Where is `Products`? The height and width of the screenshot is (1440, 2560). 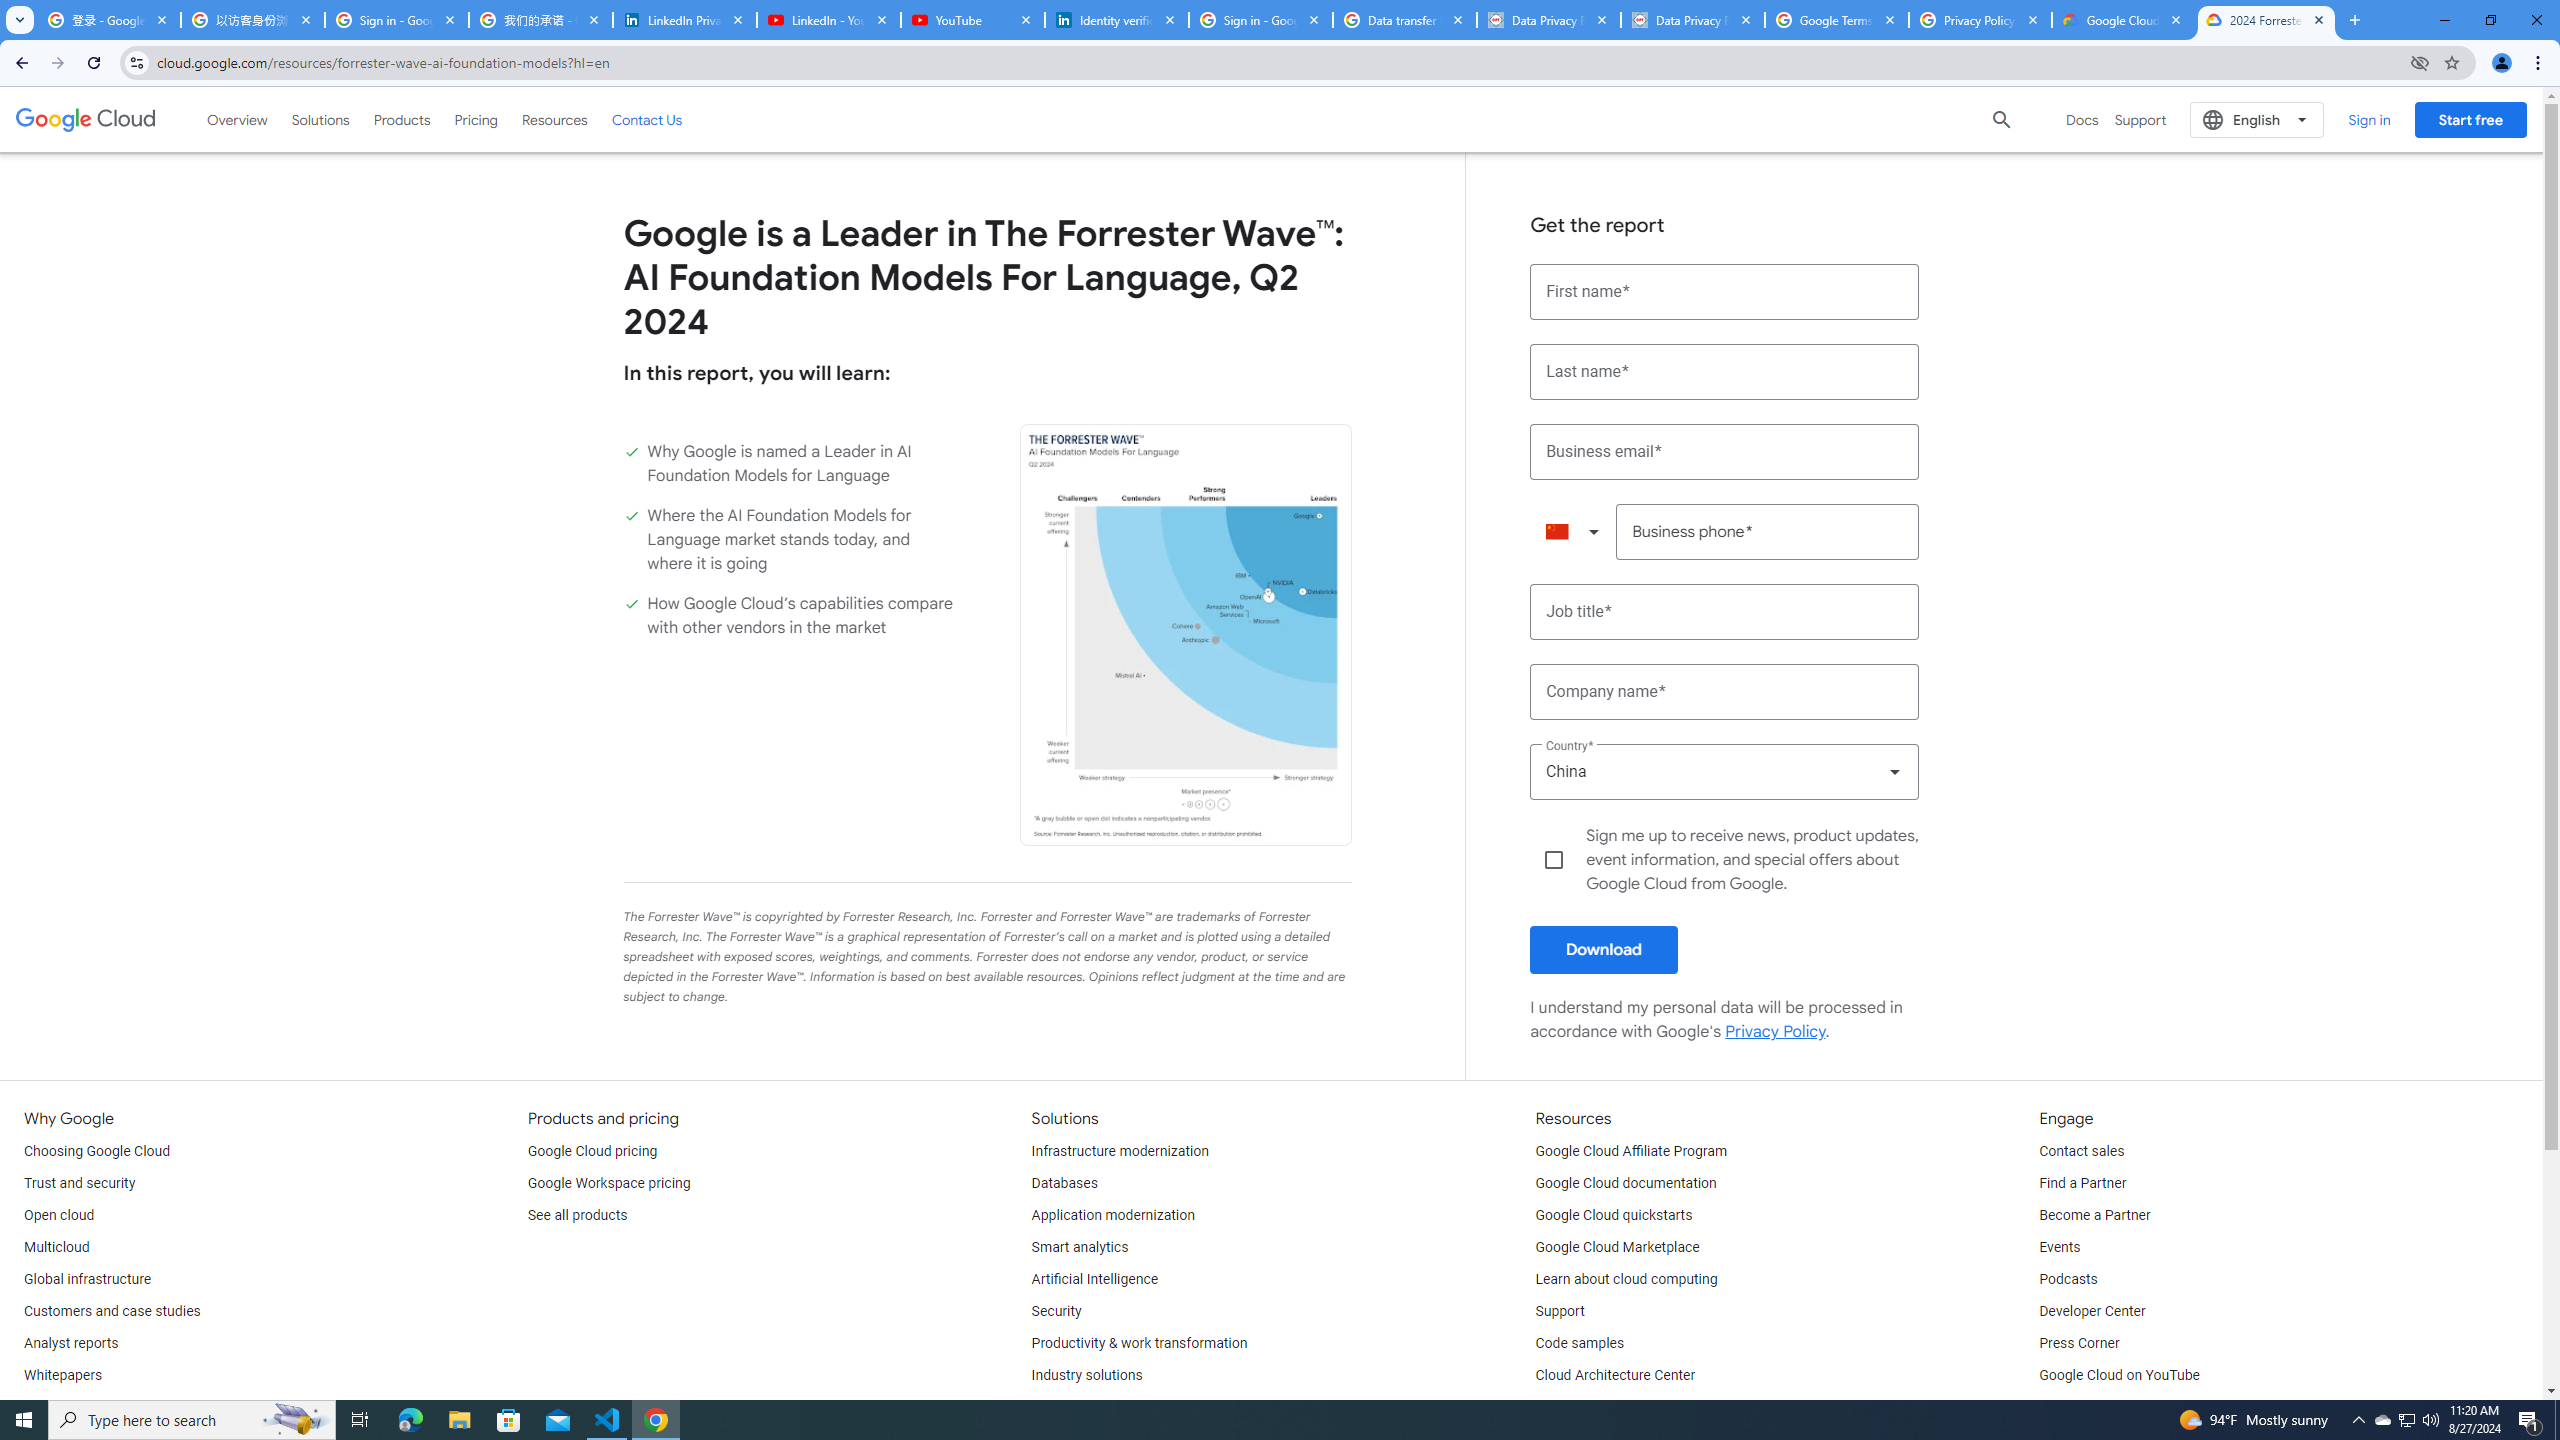 Products is located at coordinates (402, 119).